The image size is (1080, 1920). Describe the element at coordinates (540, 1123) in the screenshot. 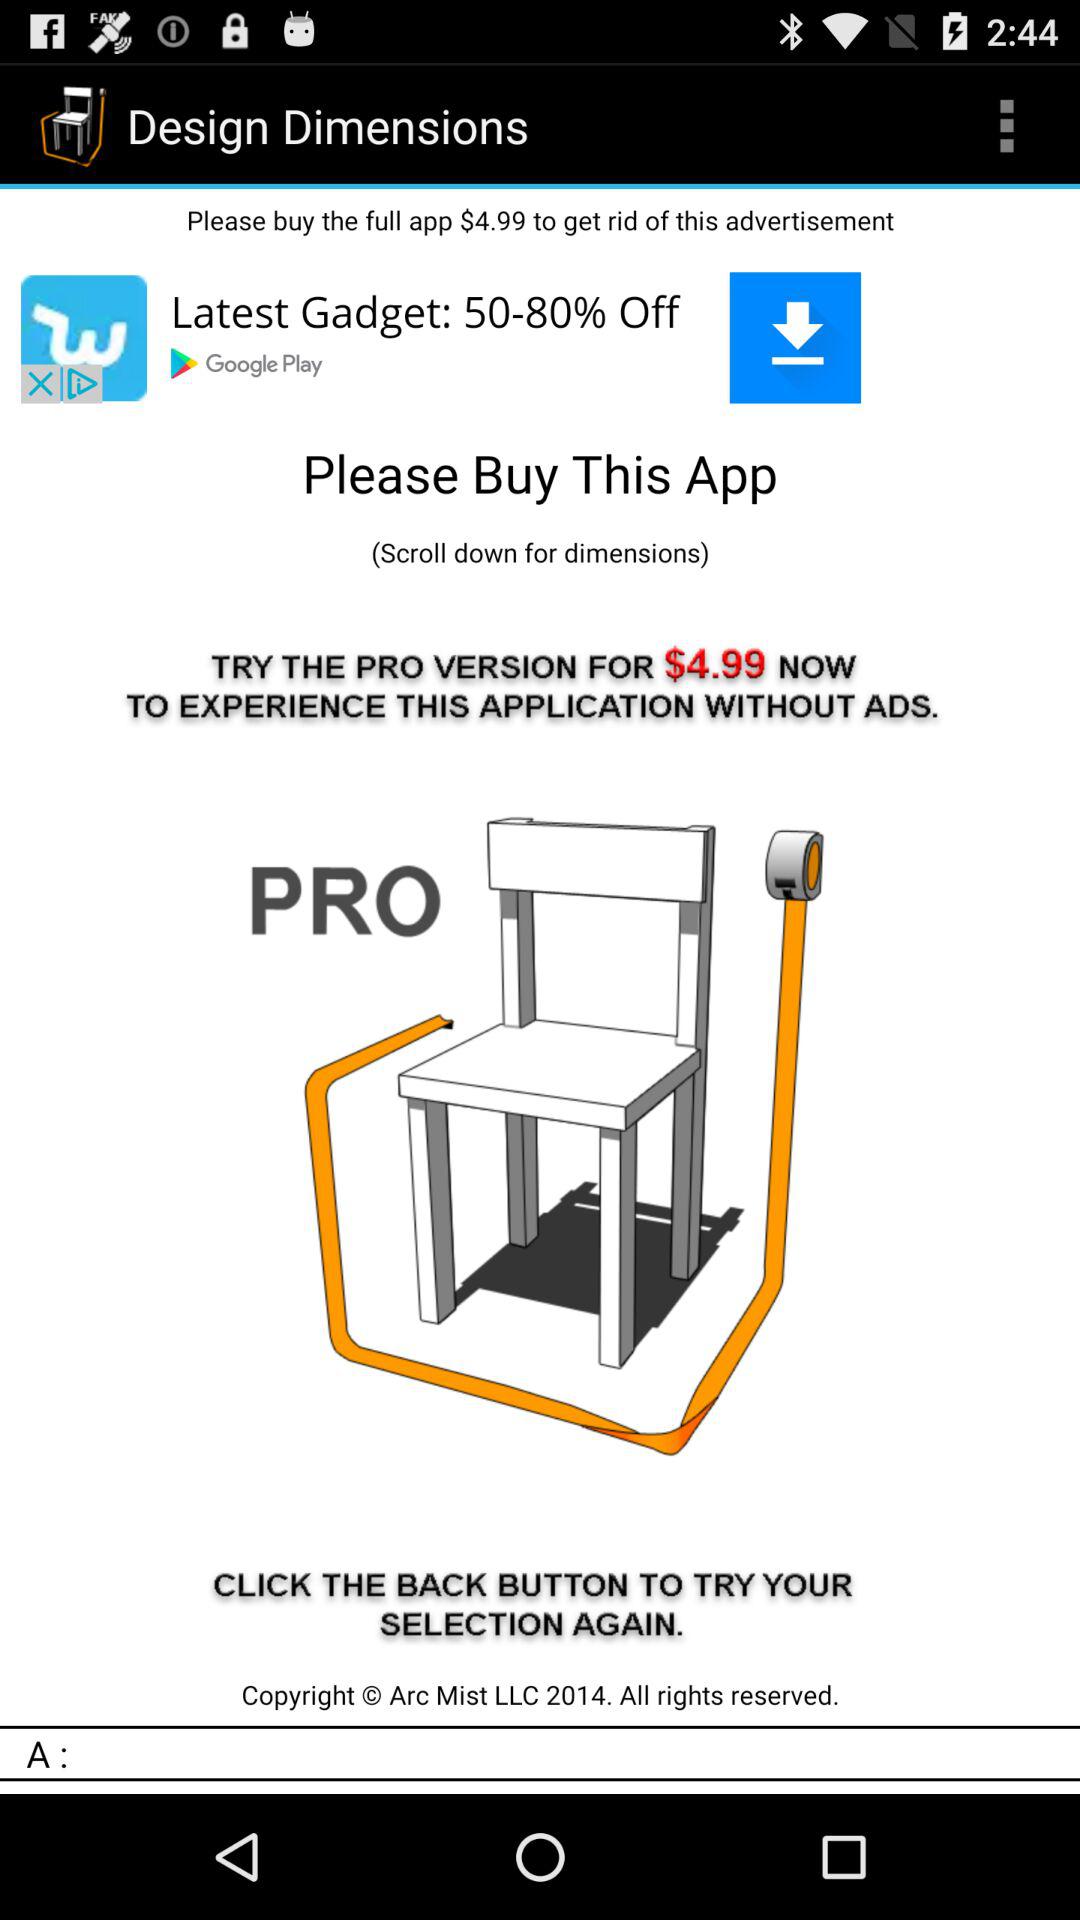

I see `choose item below scroll down for` at that location.